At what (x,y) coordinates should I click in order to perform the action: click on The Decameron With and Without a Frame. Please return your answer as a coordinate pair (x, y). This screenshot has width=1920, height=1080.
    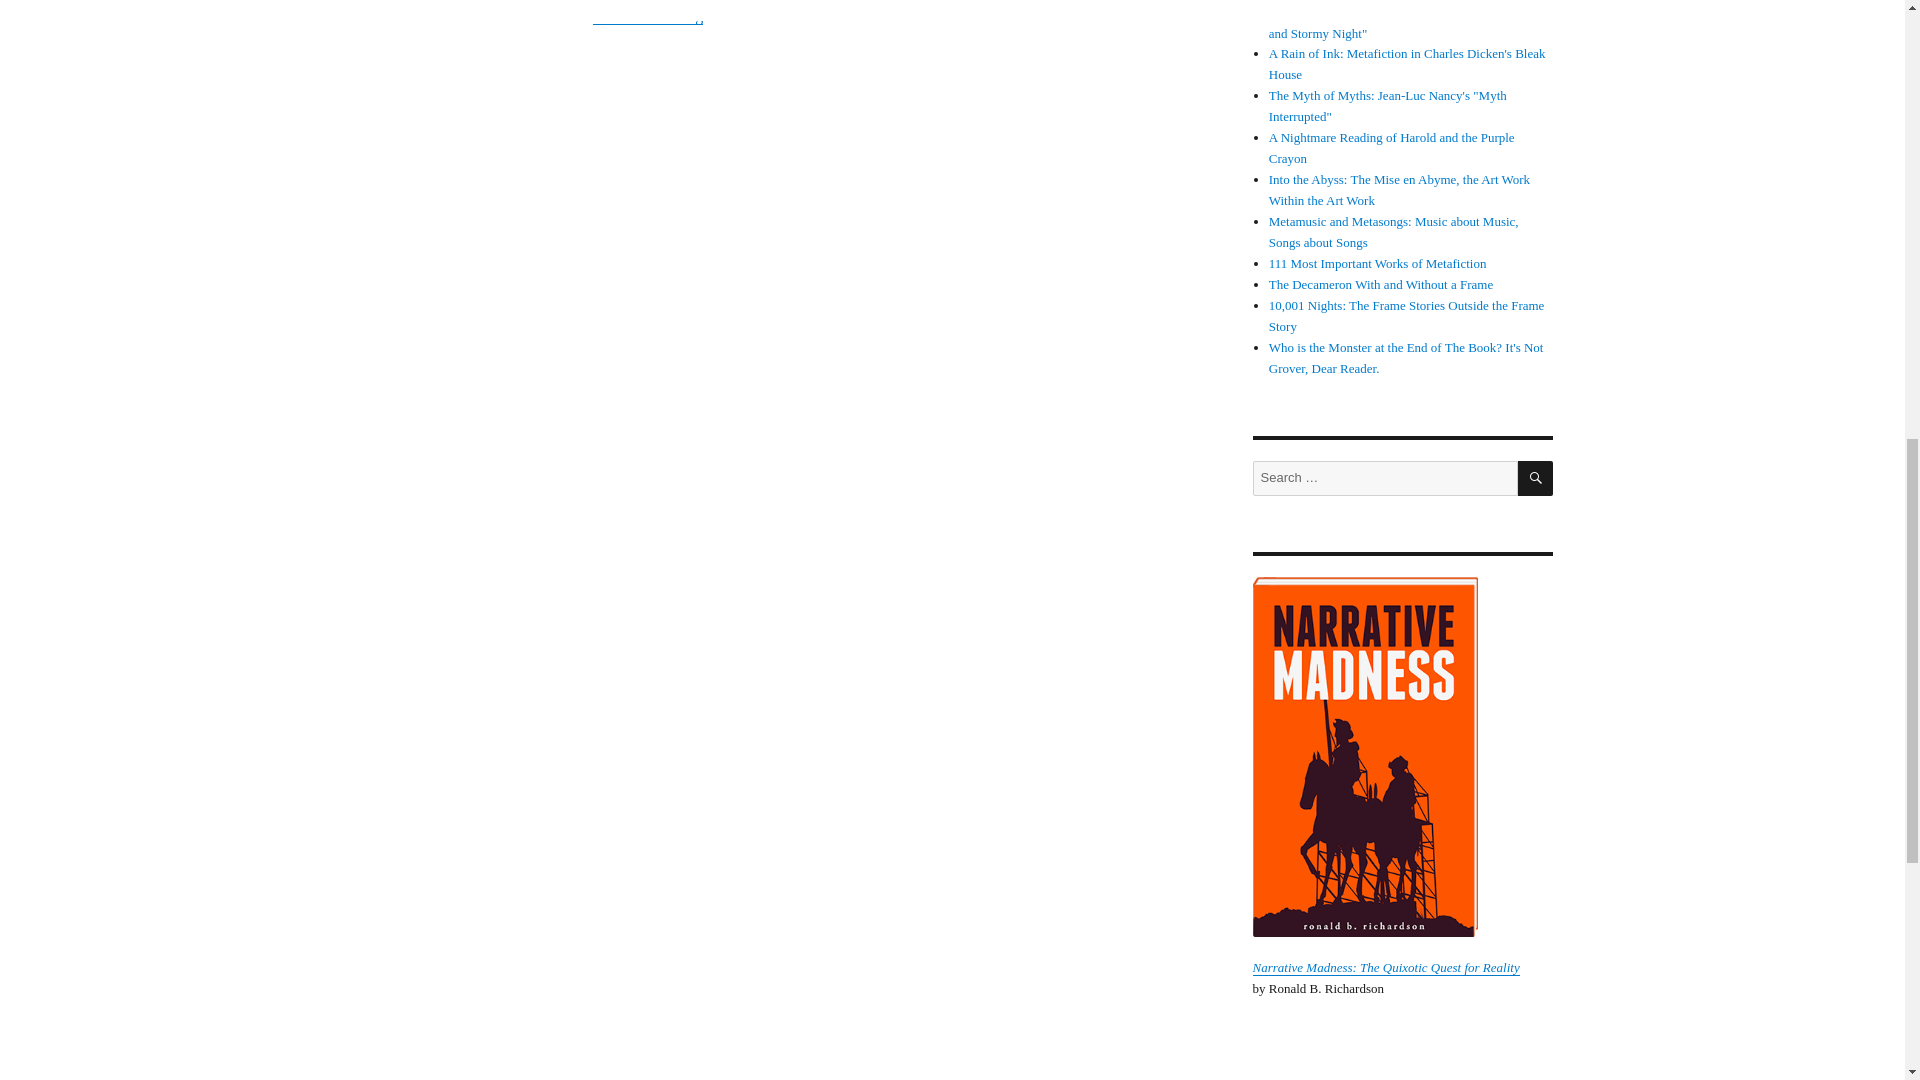
    Looking at the image, I should click on (1381, 284).